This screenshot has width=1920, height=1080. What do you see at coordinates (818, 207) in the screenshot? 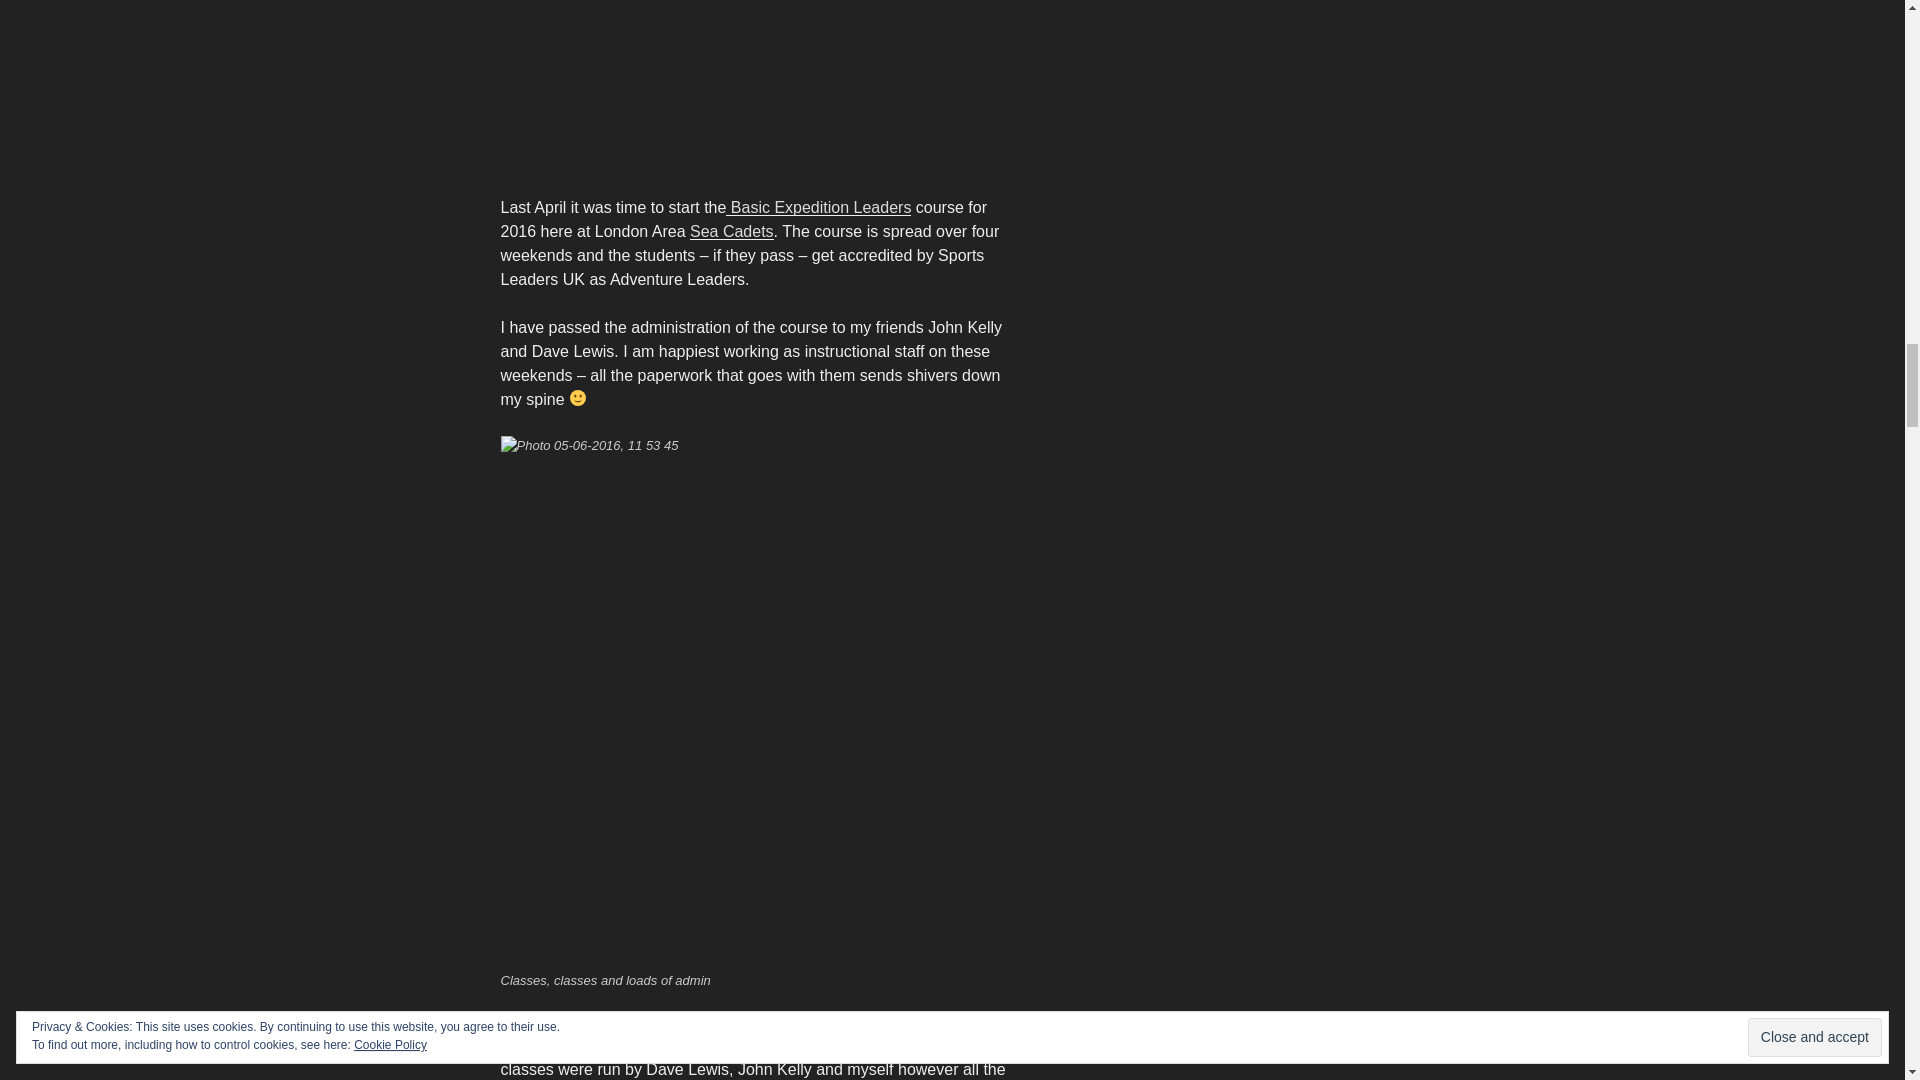
I see `Basic Expedition Leaders` at bounding box center [818, 207].